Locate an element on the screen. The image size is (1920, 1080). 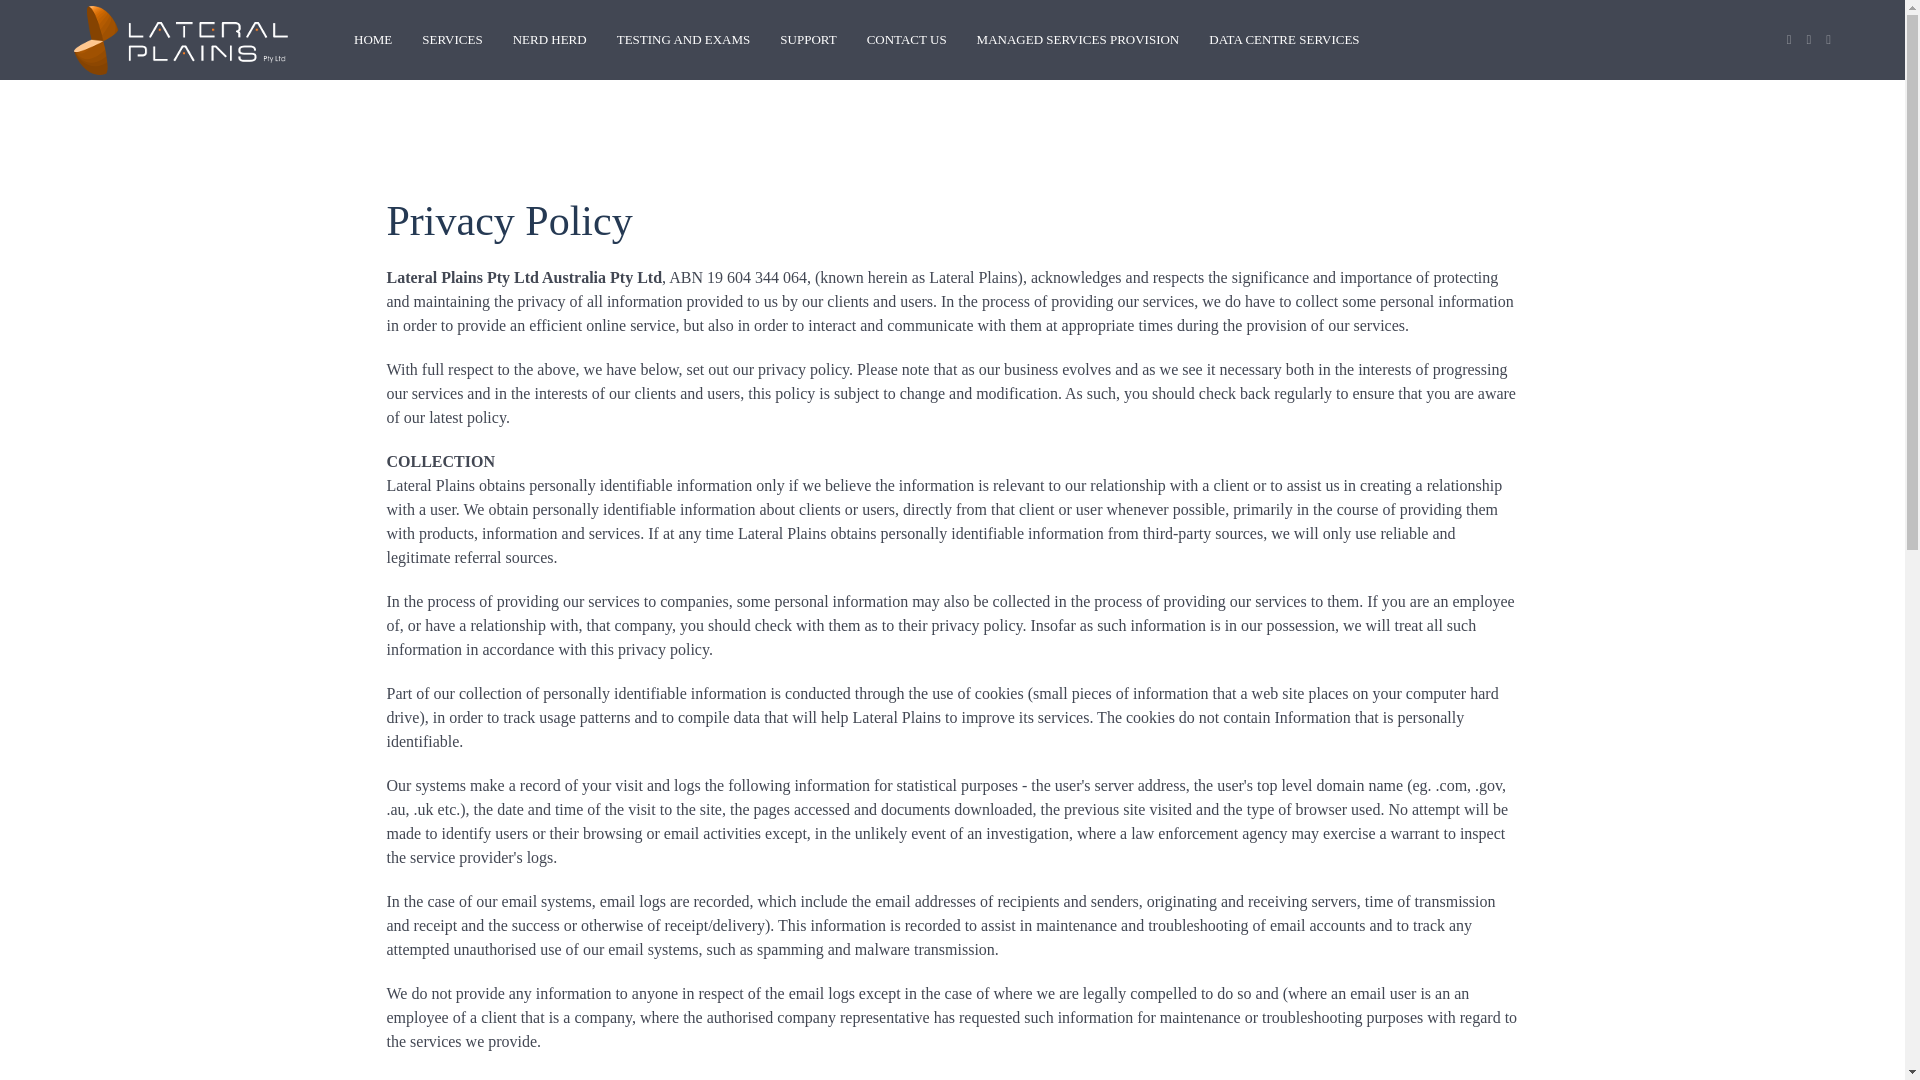
TESTING AND EXAMS is located at coordinates (683, 40).